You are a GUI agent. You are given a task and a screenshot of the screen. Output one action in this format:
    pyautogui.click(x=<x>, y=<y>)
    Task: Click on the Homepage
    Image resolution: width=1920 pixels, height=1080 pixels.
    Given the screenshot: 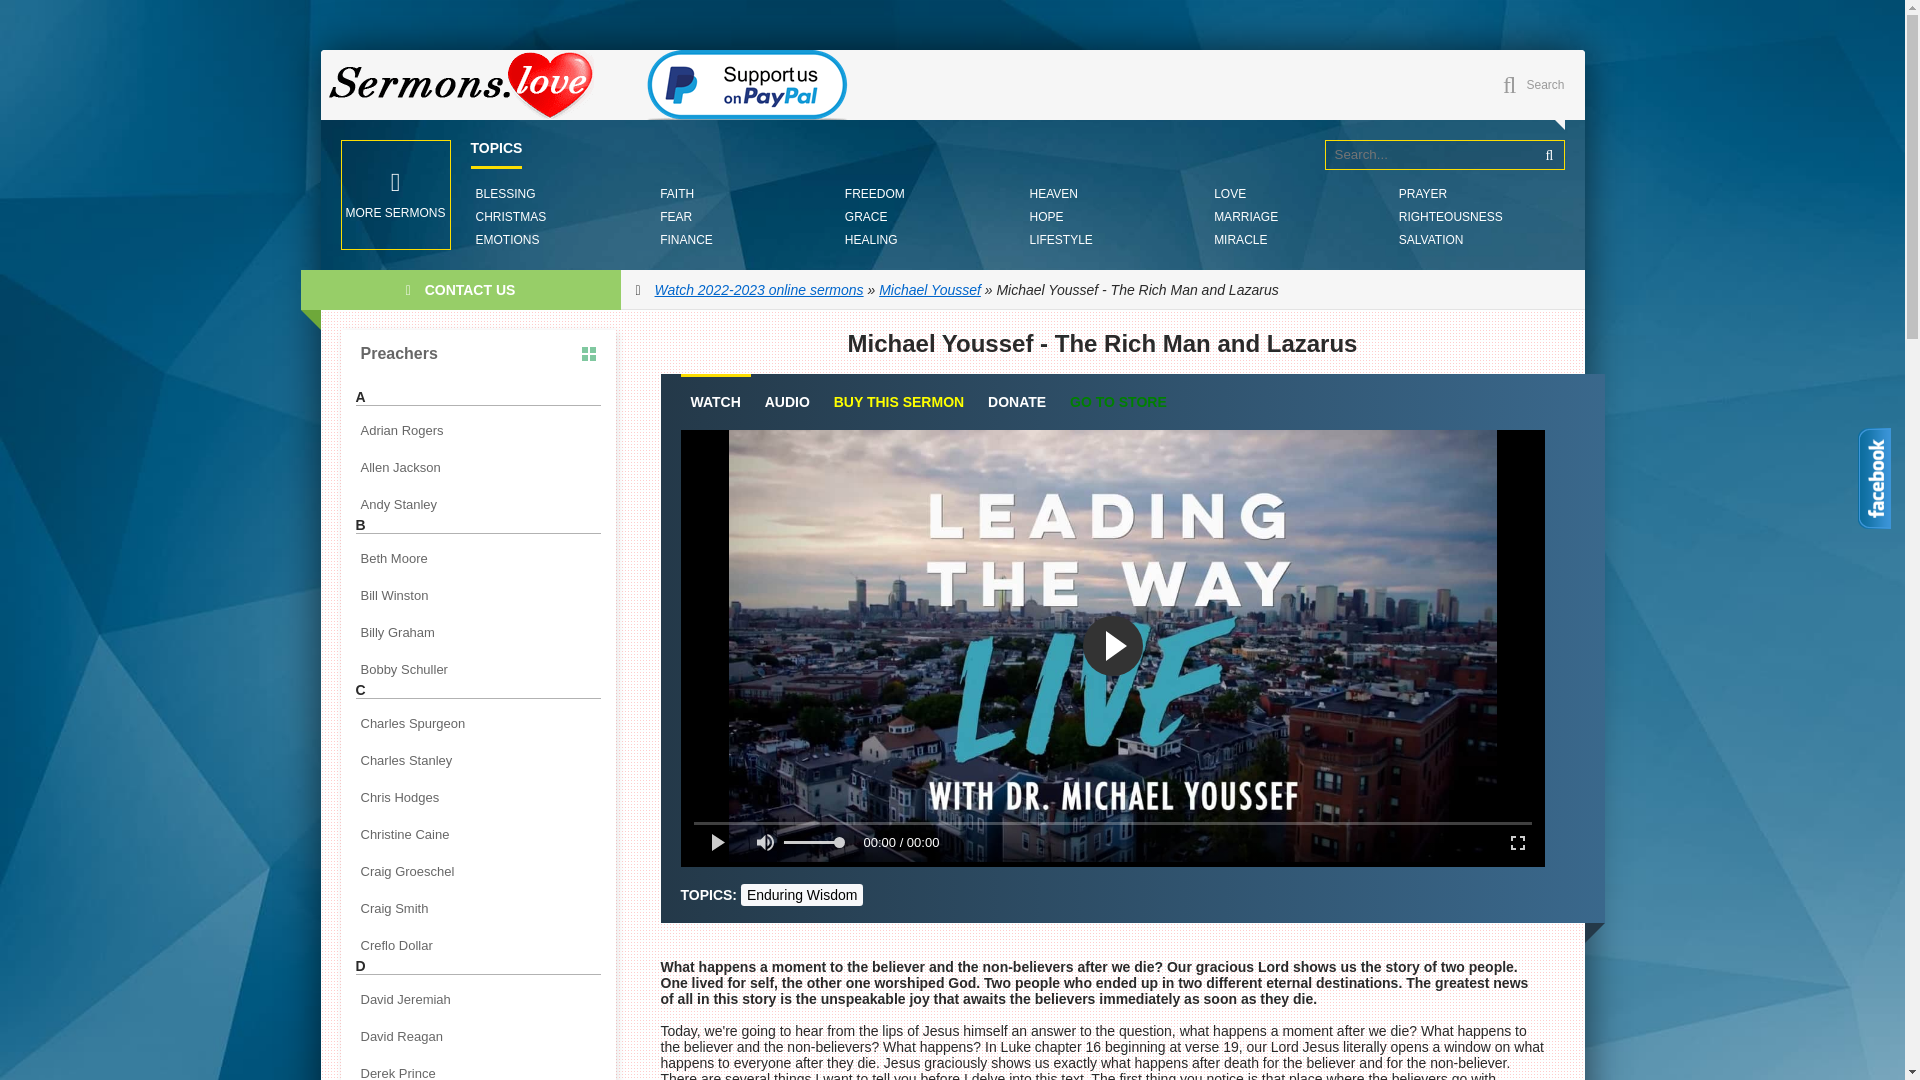 What is the action you would take?
    pyautogui.click(x=470, y=84)
    